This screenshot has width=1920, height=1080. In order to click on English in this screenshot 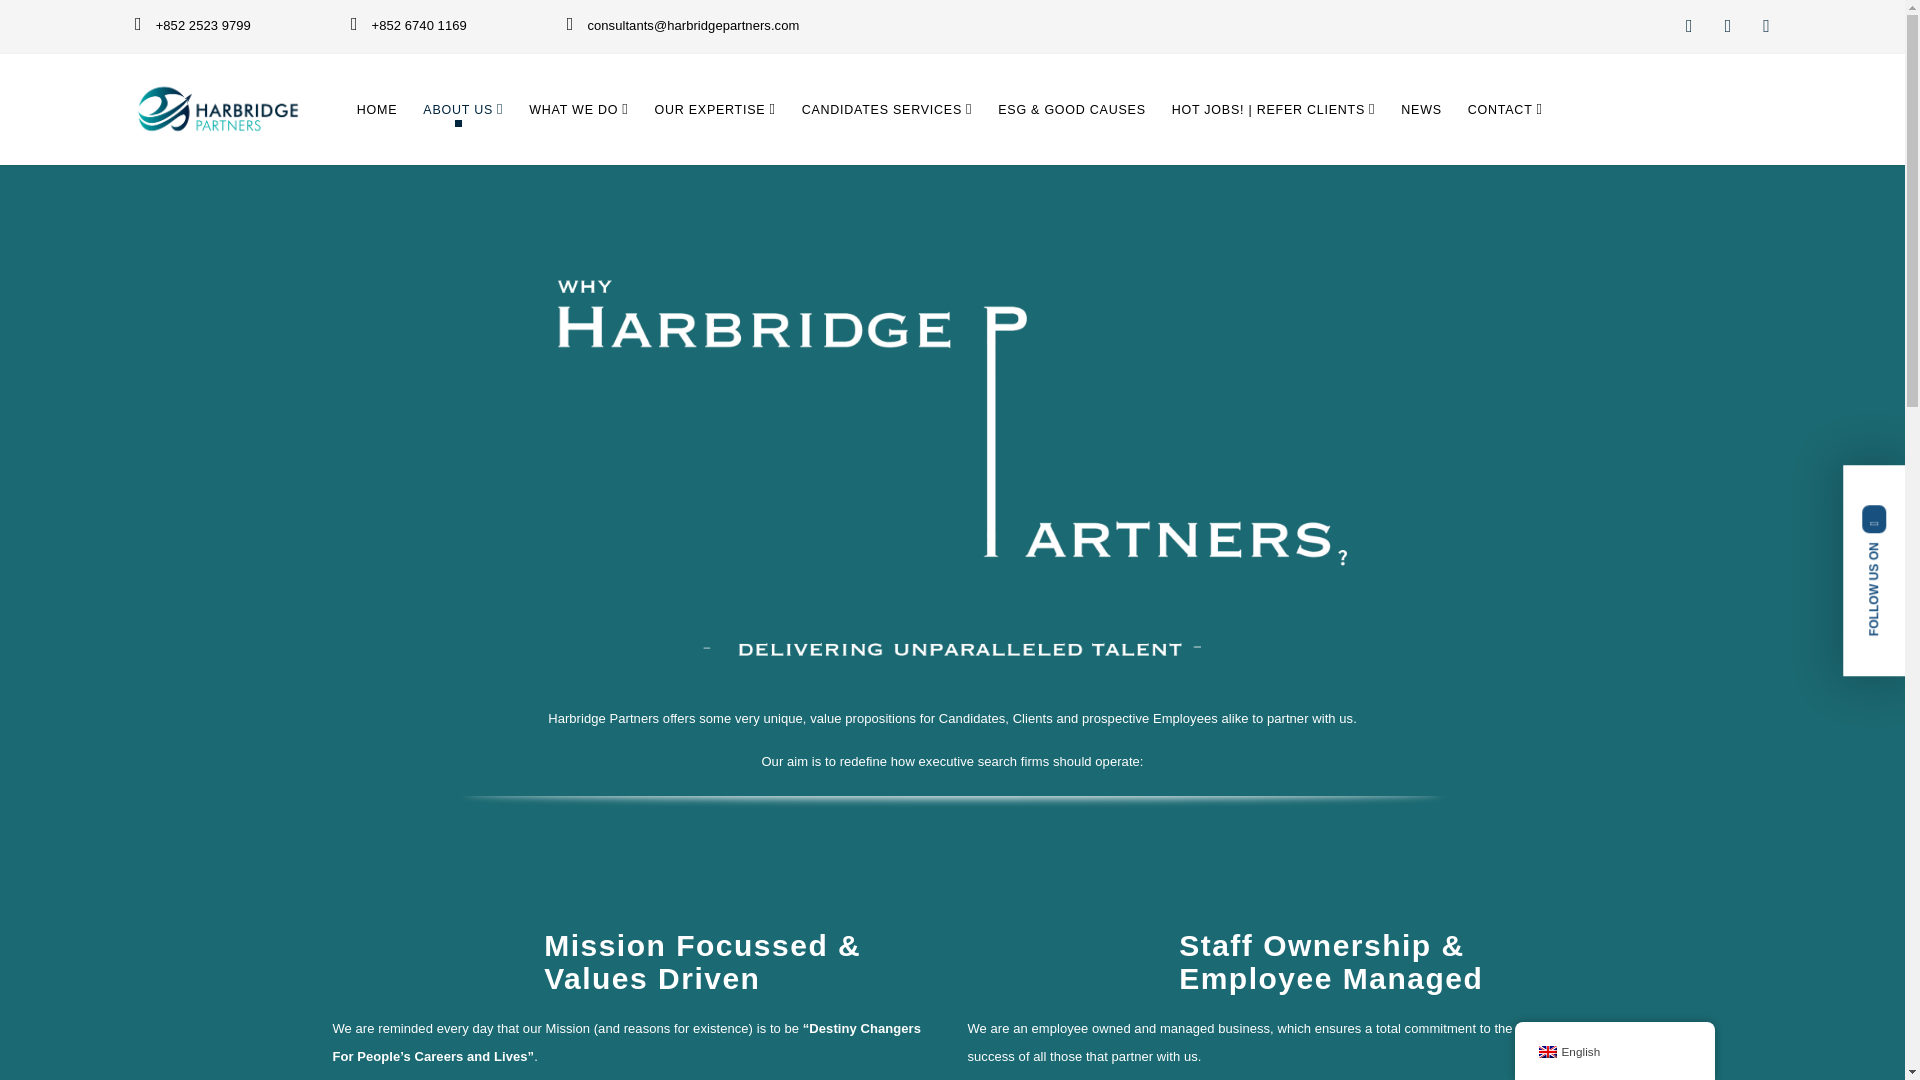, I will do `click(1546, 1052)`.